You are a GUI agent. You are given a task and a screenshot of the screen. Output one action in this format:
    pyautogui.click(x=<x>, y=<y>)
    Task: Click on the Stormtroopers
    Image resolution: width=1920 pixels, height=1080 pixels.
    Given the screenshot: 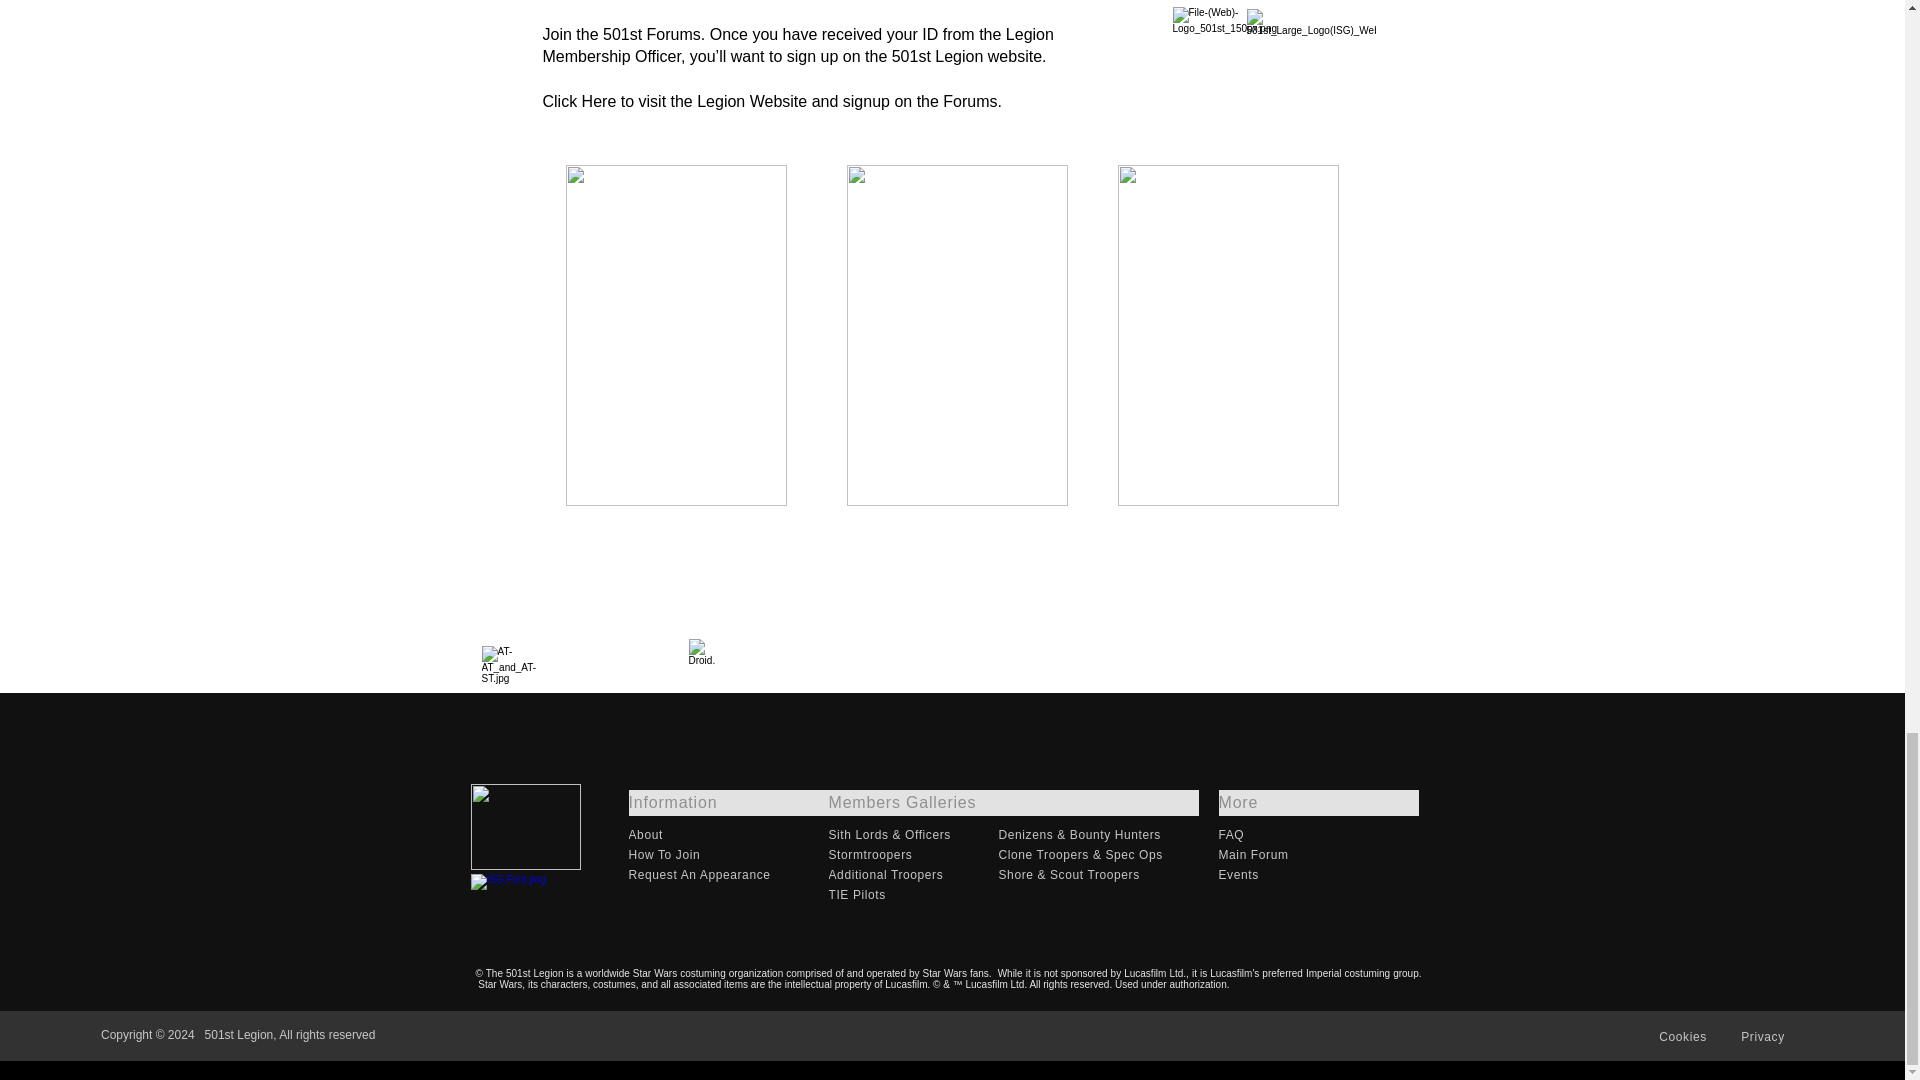 What is the action you would take?
    pyautogui.click(x=912, y=854)
    